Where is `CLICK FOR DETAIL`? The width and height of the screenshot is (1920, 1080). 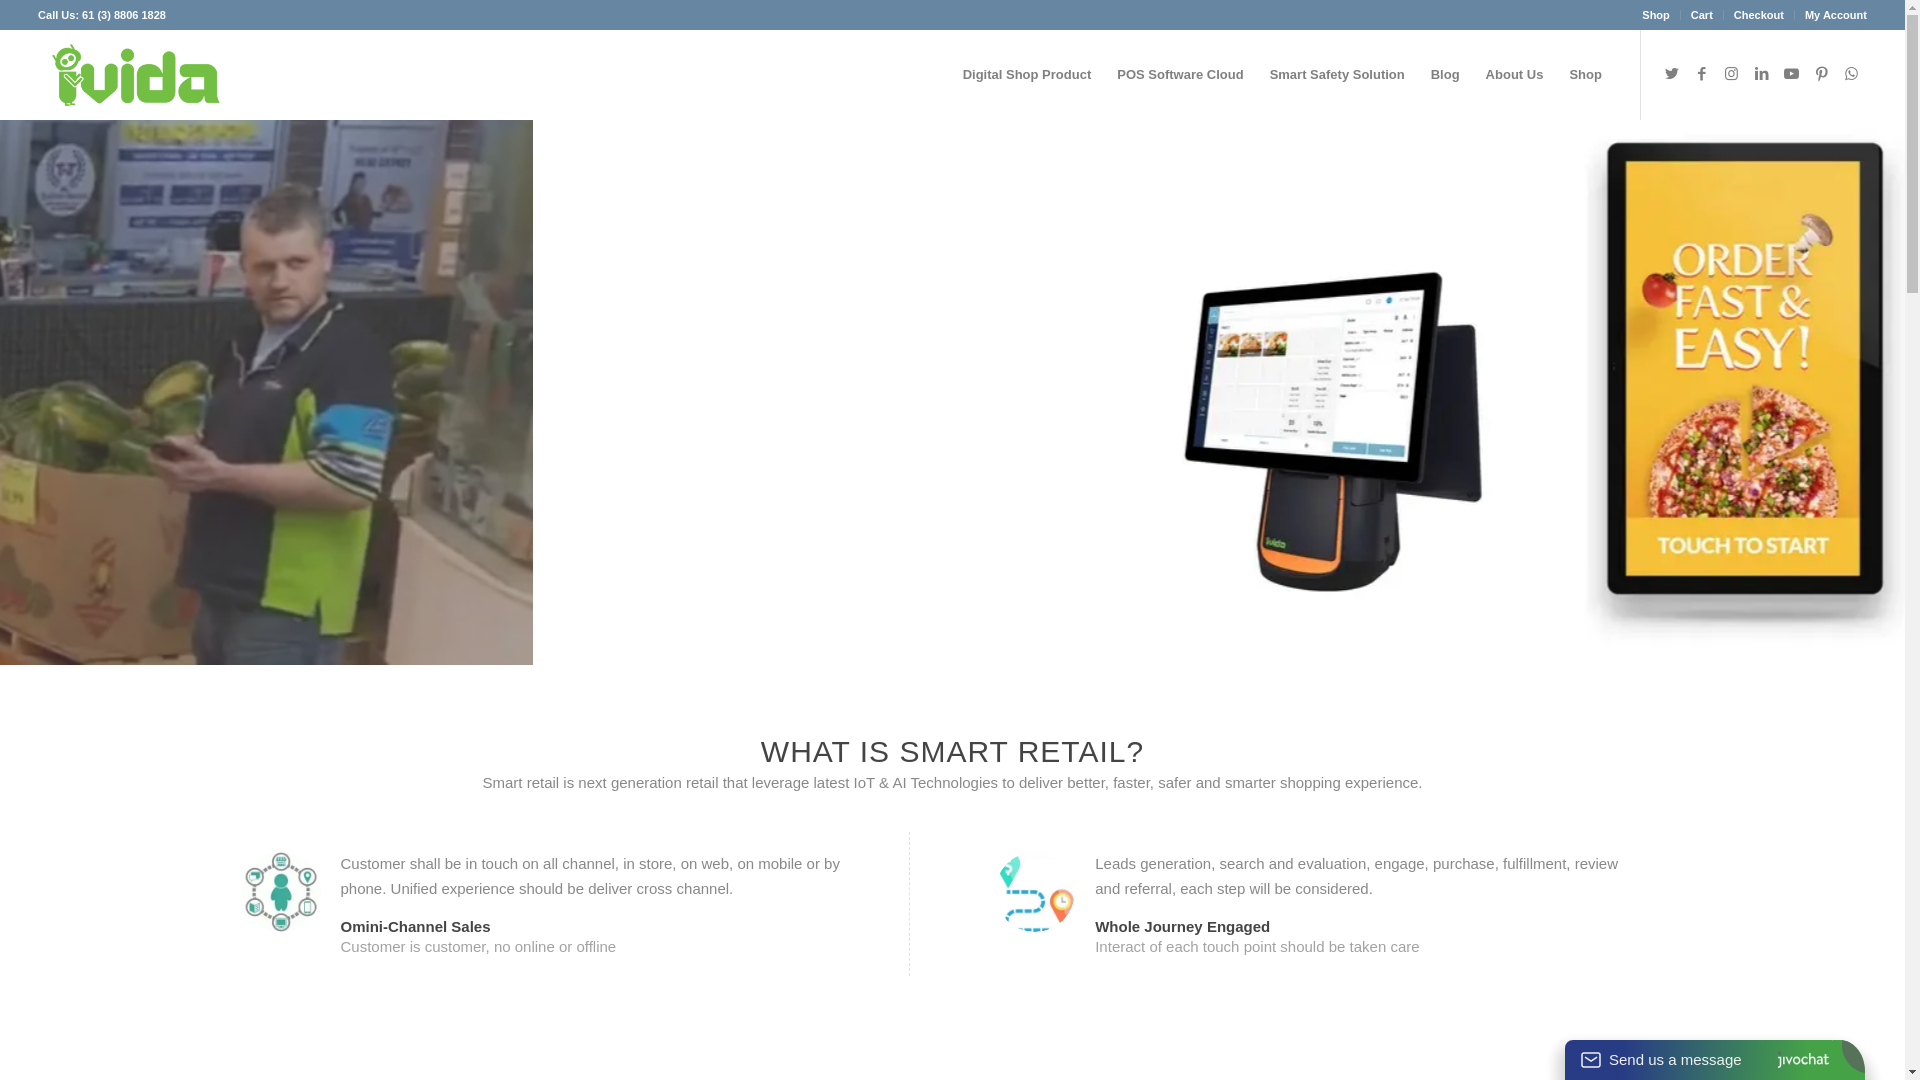
CLICK FOR DETAIL is located at coordinates (952, 450).